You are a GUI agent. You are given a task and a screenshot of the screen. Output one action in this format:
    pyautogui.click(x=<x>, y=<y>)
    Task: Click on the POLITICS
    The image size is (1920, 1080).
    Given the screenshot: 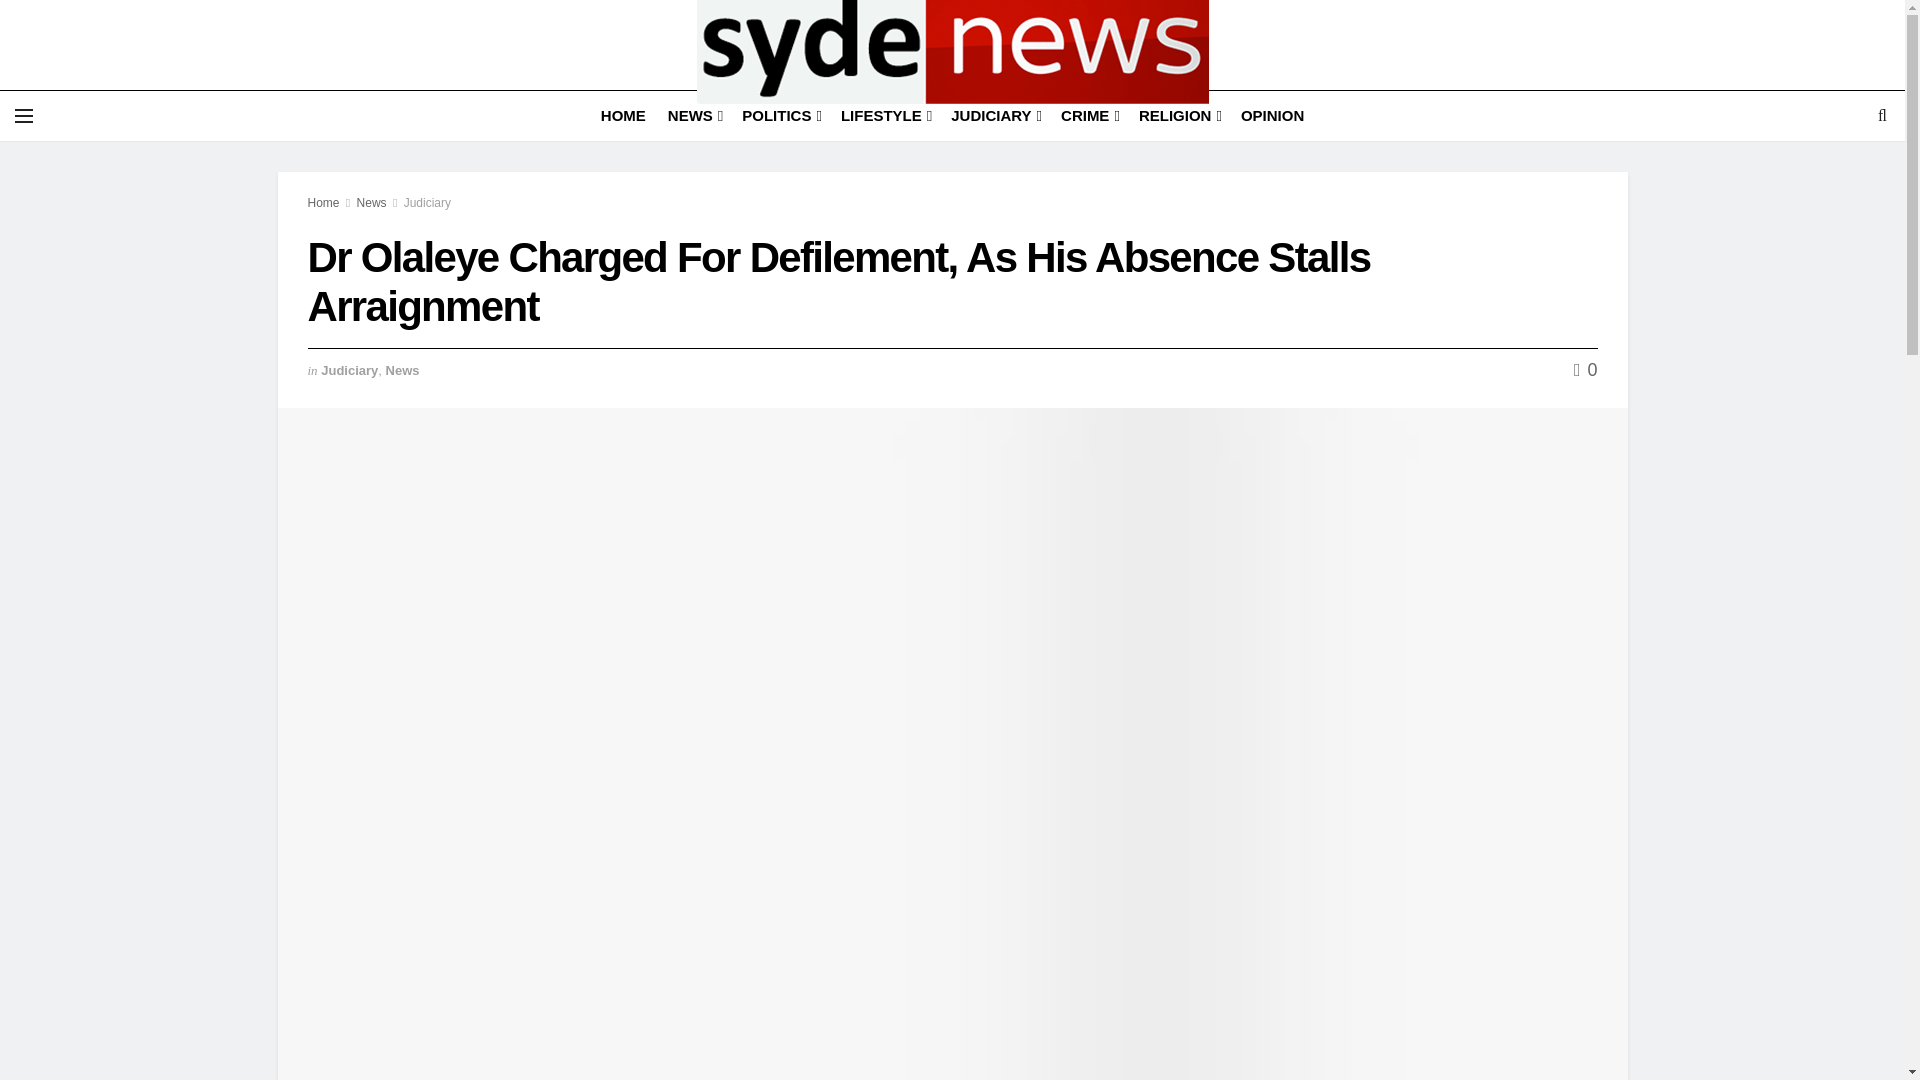 What is the action you would take?
    pyautogui.click(x=780, y=115)
    